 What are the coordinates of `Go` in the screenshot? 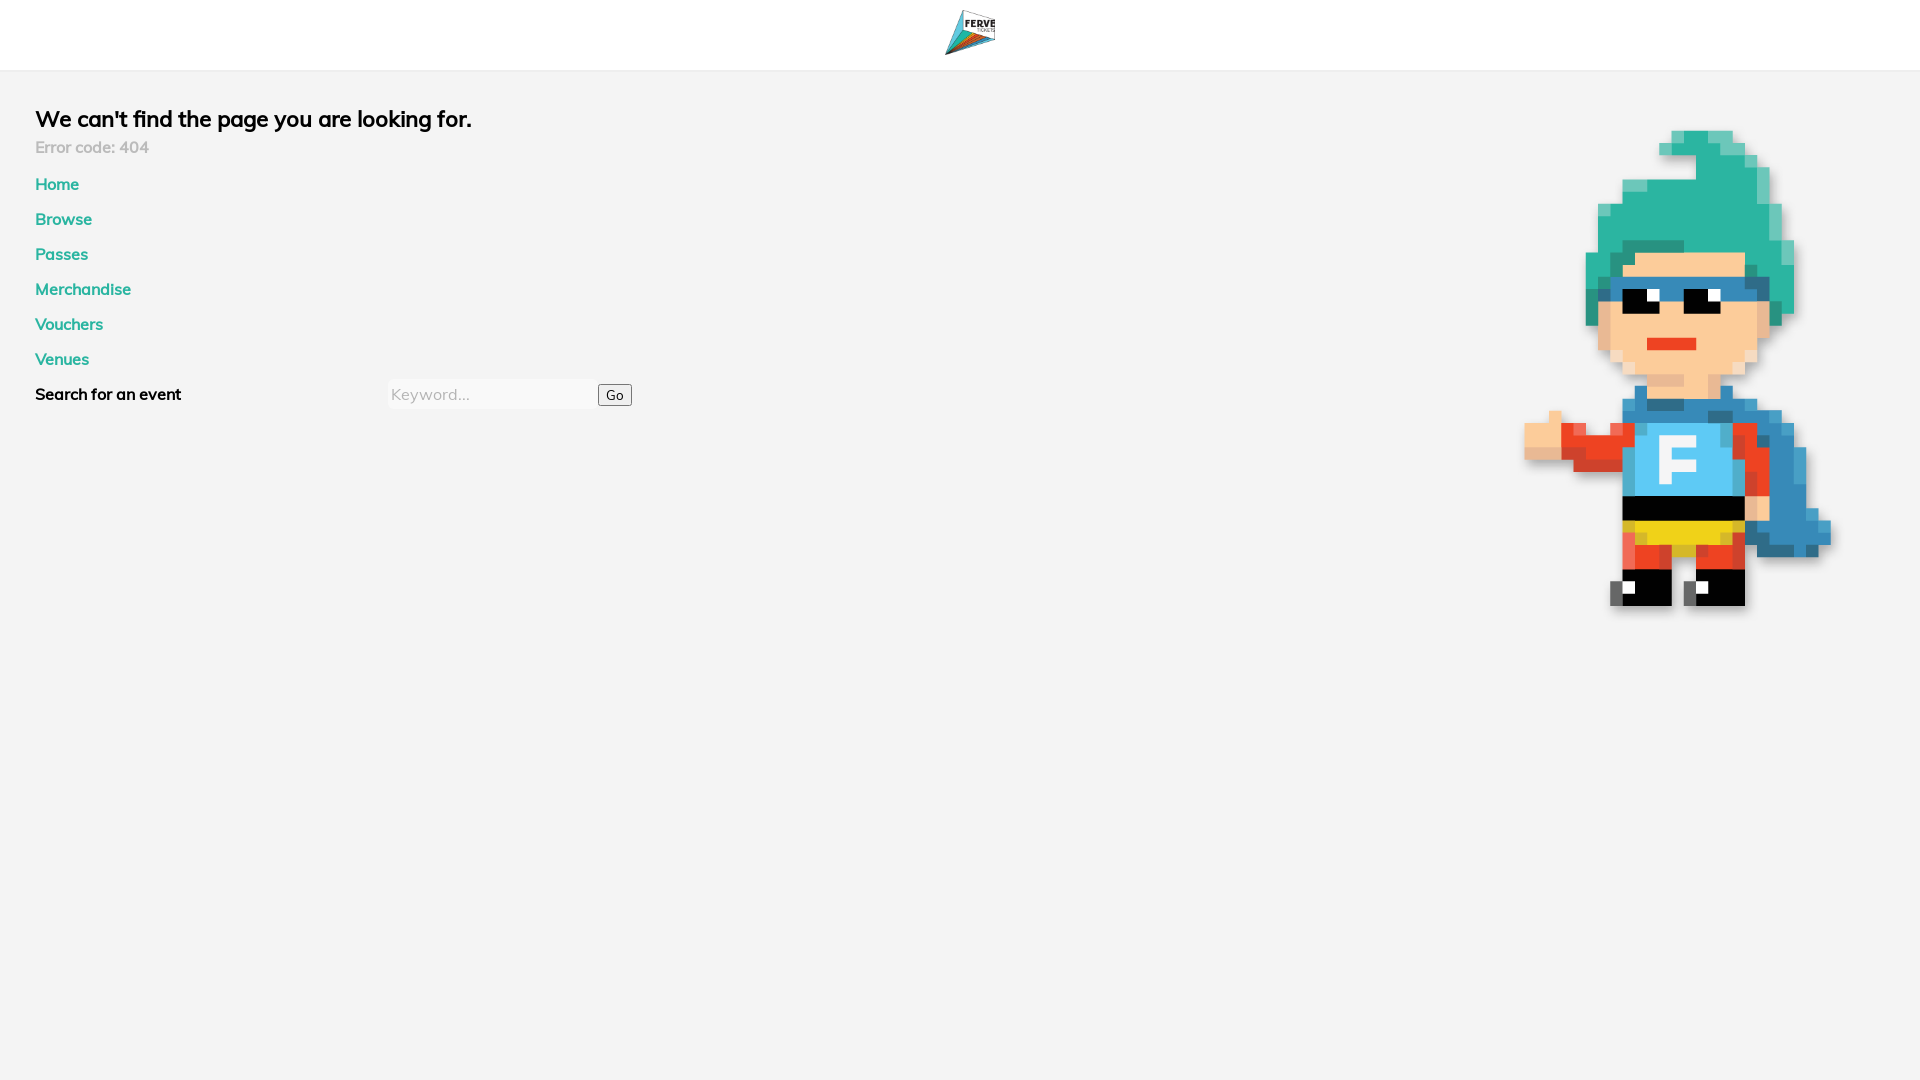 It's located at (615, 395).